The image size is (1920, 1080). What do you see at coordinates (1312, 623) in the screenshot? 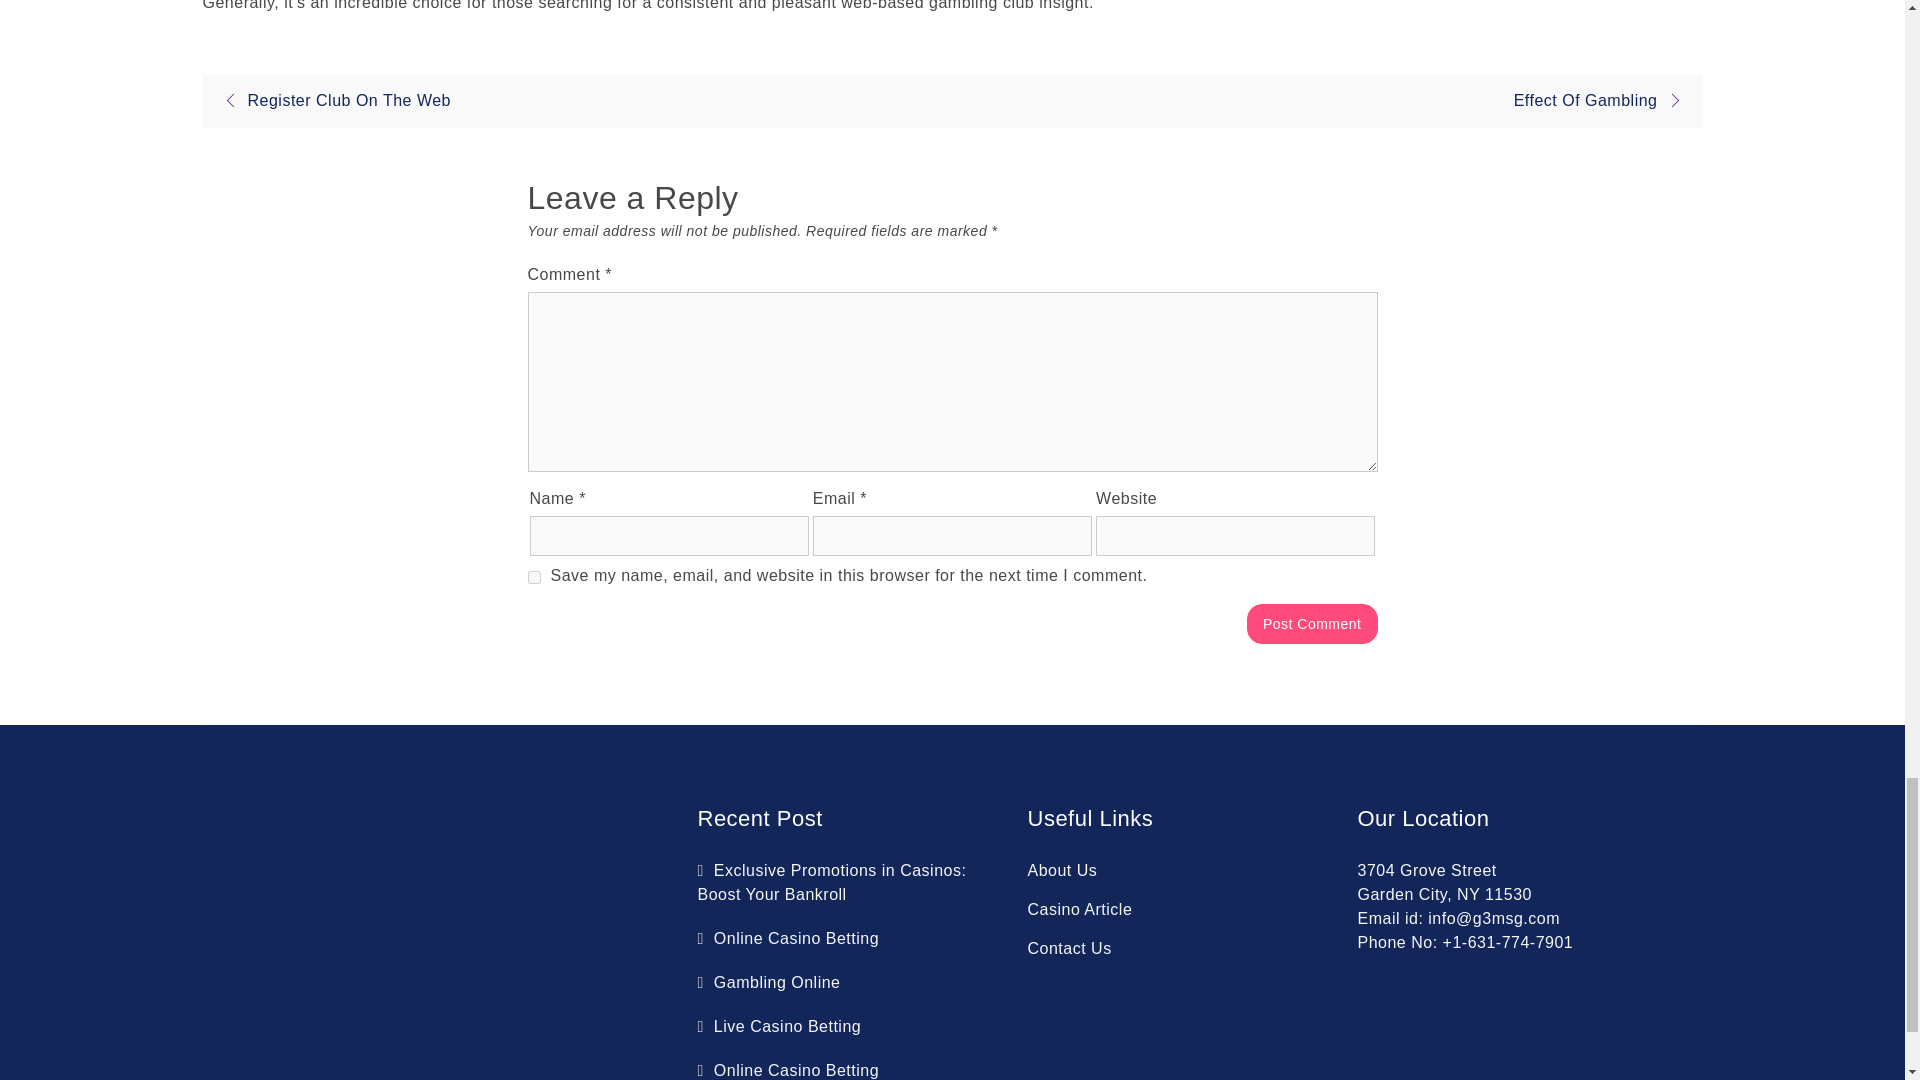
I see `Post Comment` at bounding box center [1312, 623].